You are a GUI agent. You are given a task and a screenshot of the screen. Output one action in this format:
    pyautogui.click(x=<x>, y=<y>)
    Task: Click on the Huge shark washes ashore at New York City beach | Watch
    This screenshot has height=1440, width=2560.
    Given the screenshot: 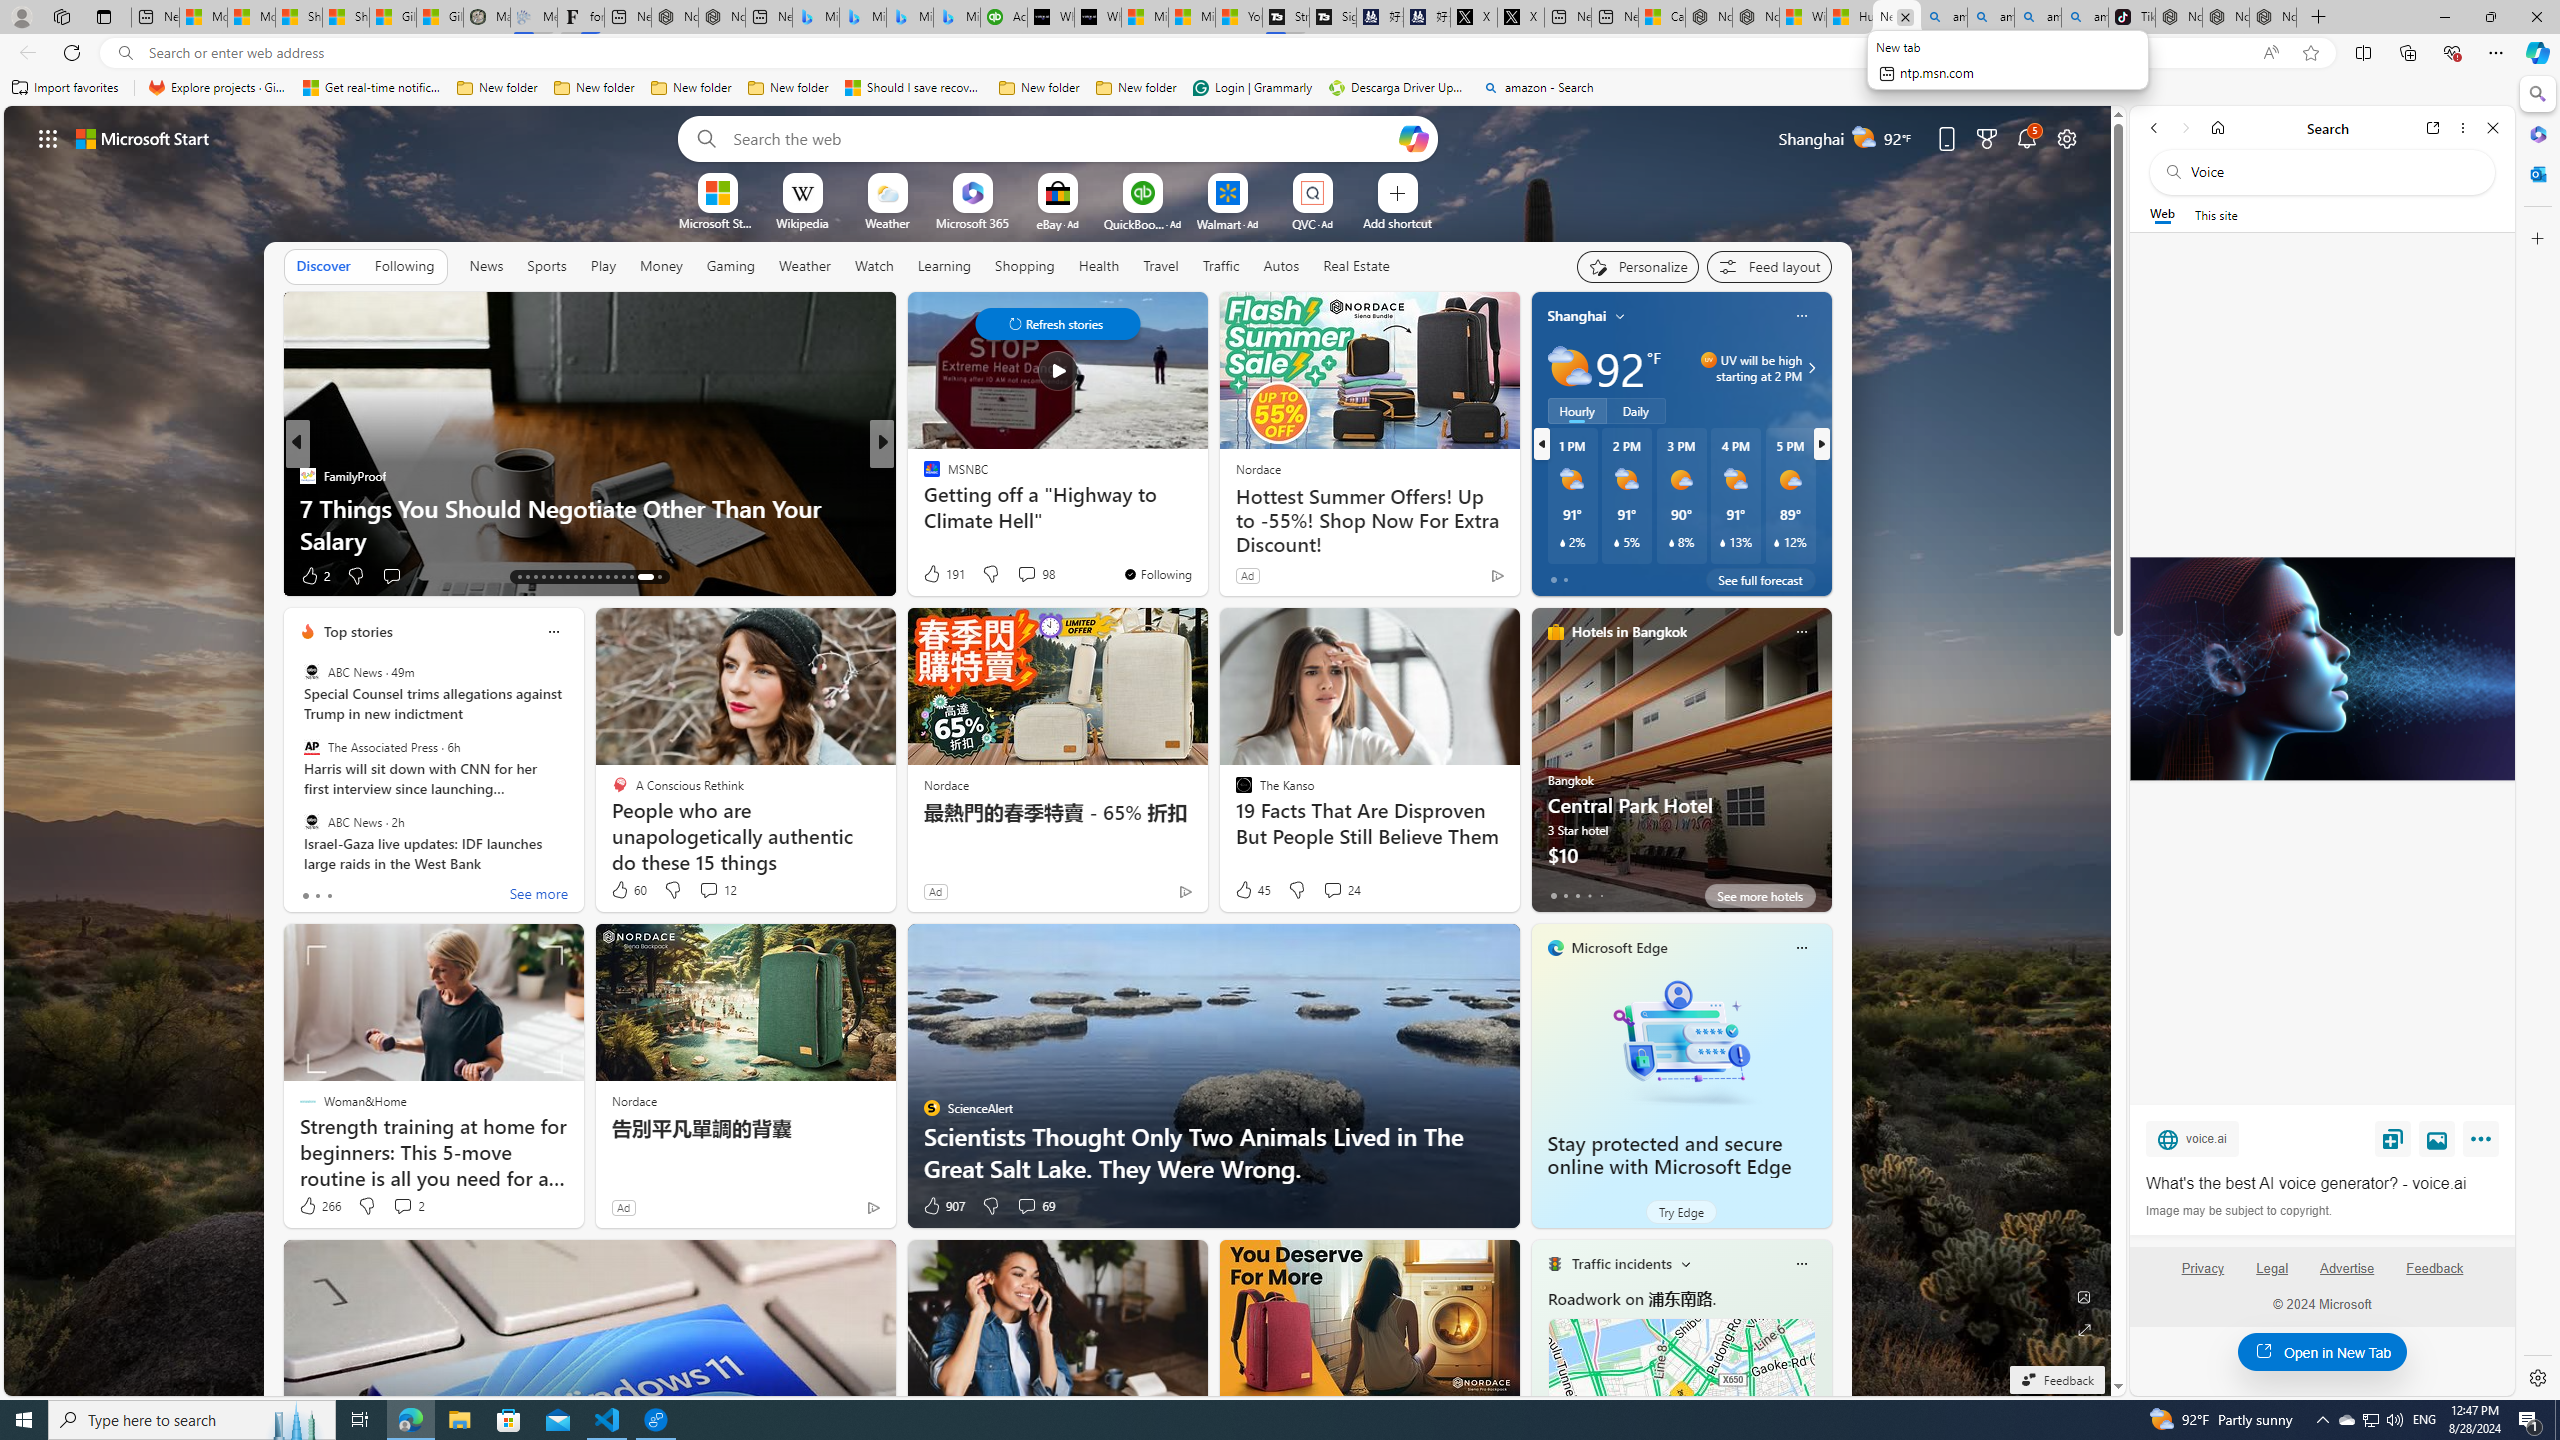 What is the action you would take?
    pyautogui.click(x=1849, y=17)
    